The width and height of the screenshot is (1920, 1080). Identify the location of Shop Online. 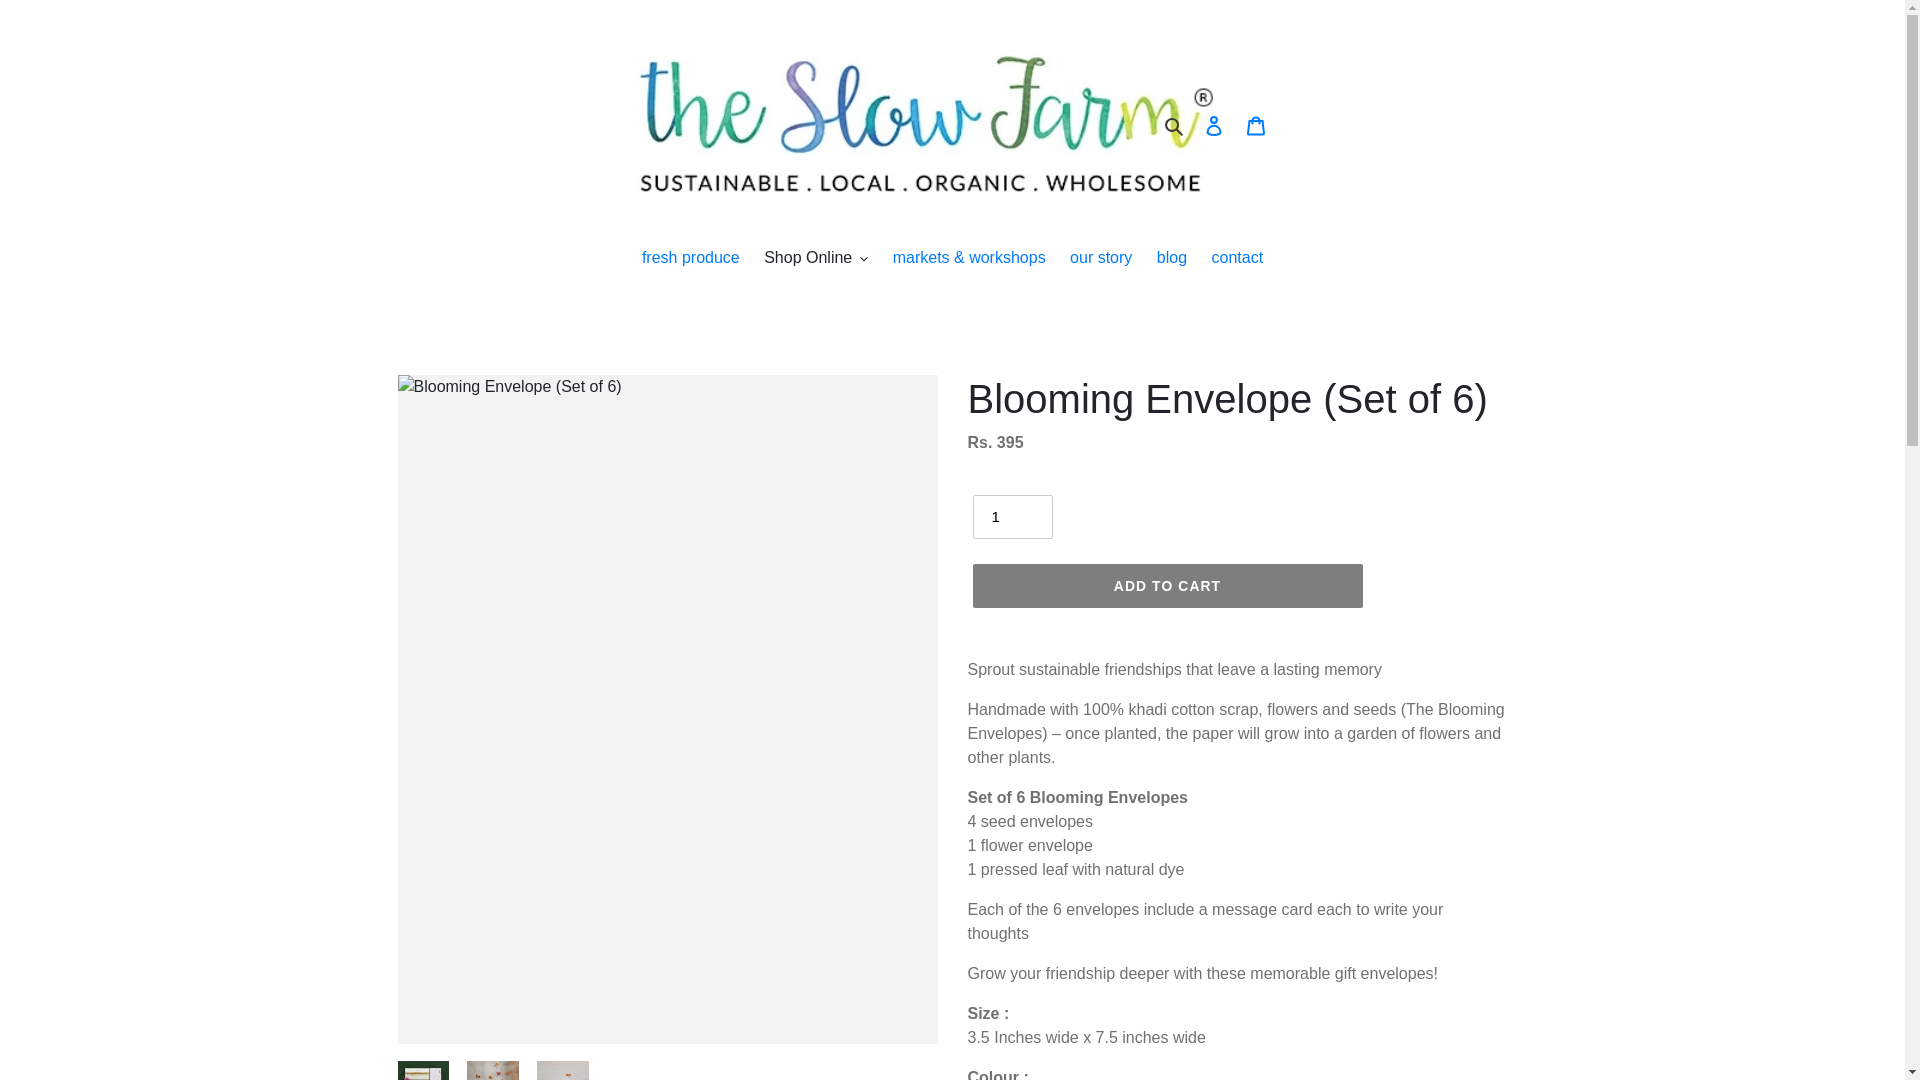
(816, 260).